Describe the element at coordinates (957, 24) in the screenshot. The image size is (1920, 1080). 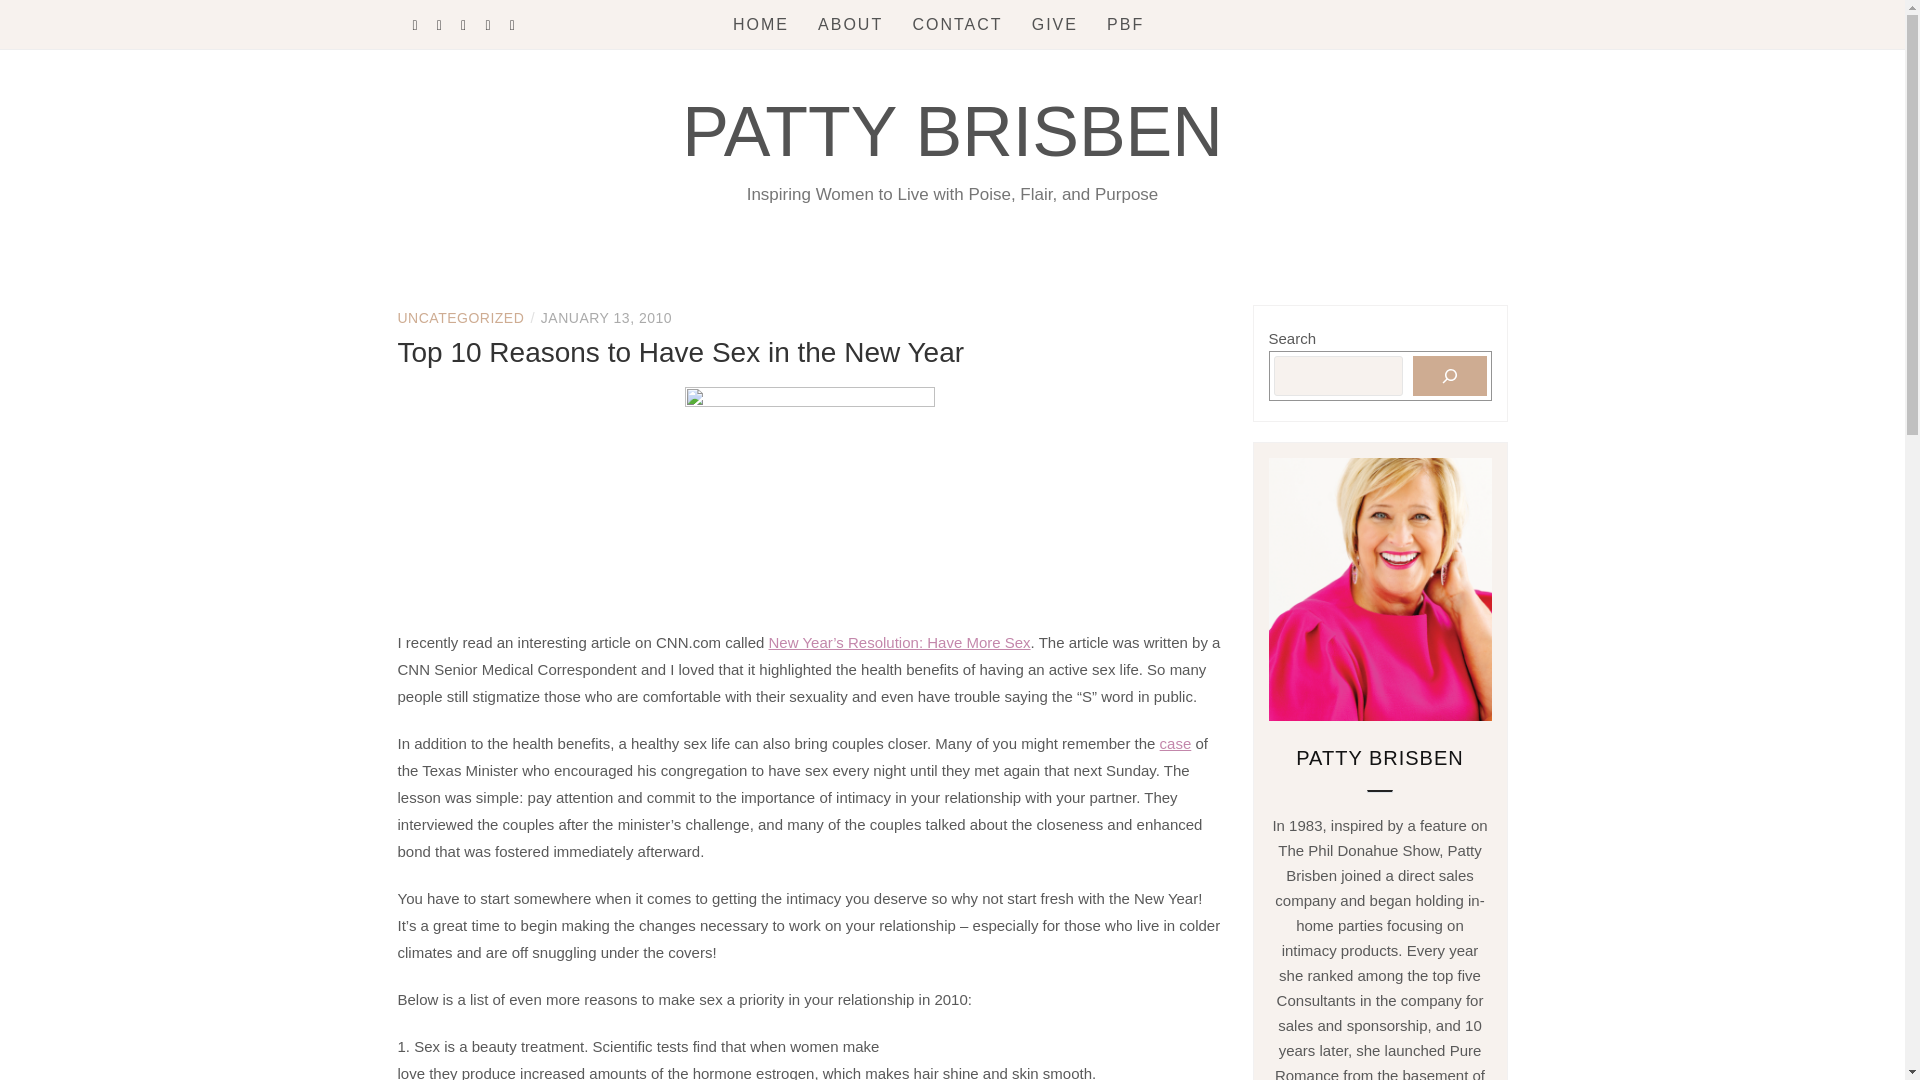
I see `CONTACT` at that location.